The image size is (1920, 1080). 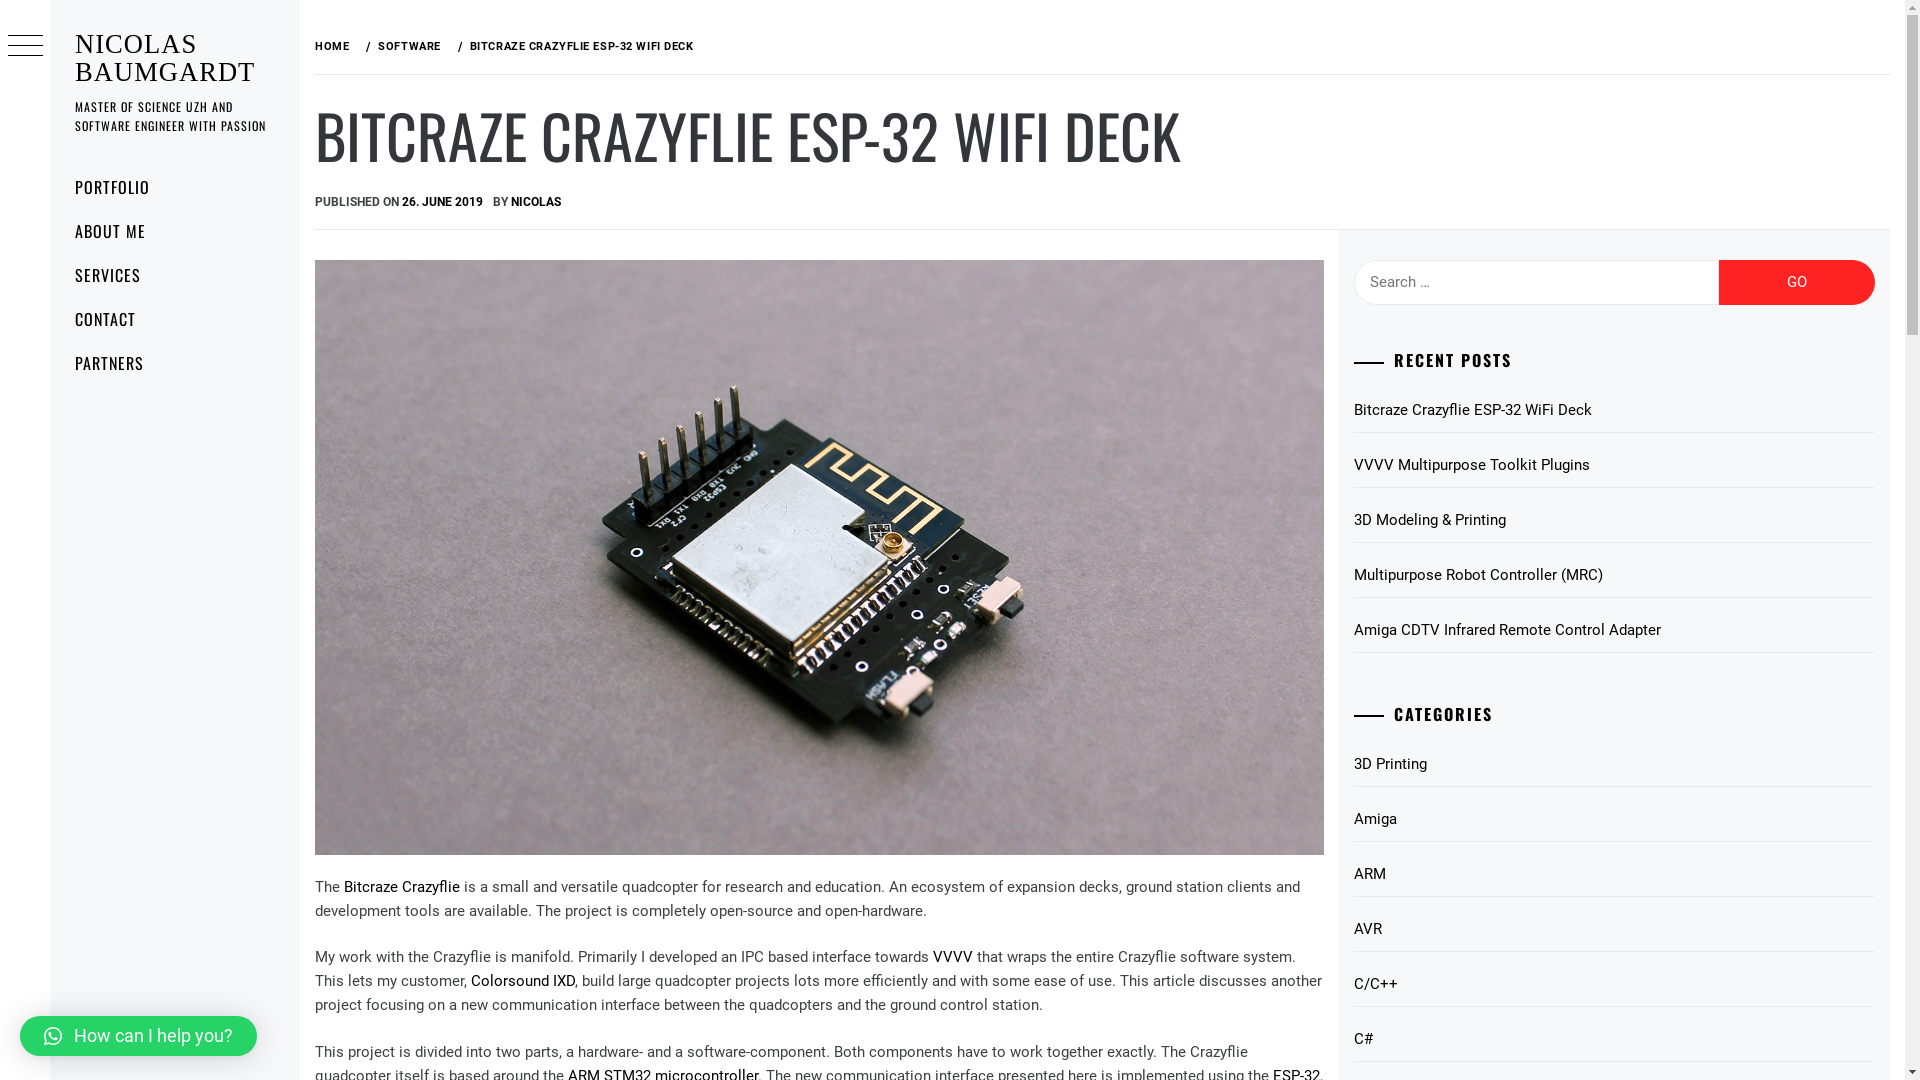 What do you see at coordinates (1614, 410) in the screenshot?
I see `Bitcraze Crazyflie ESP-32 WiFi Deck` at bounding box center [1614, 410].